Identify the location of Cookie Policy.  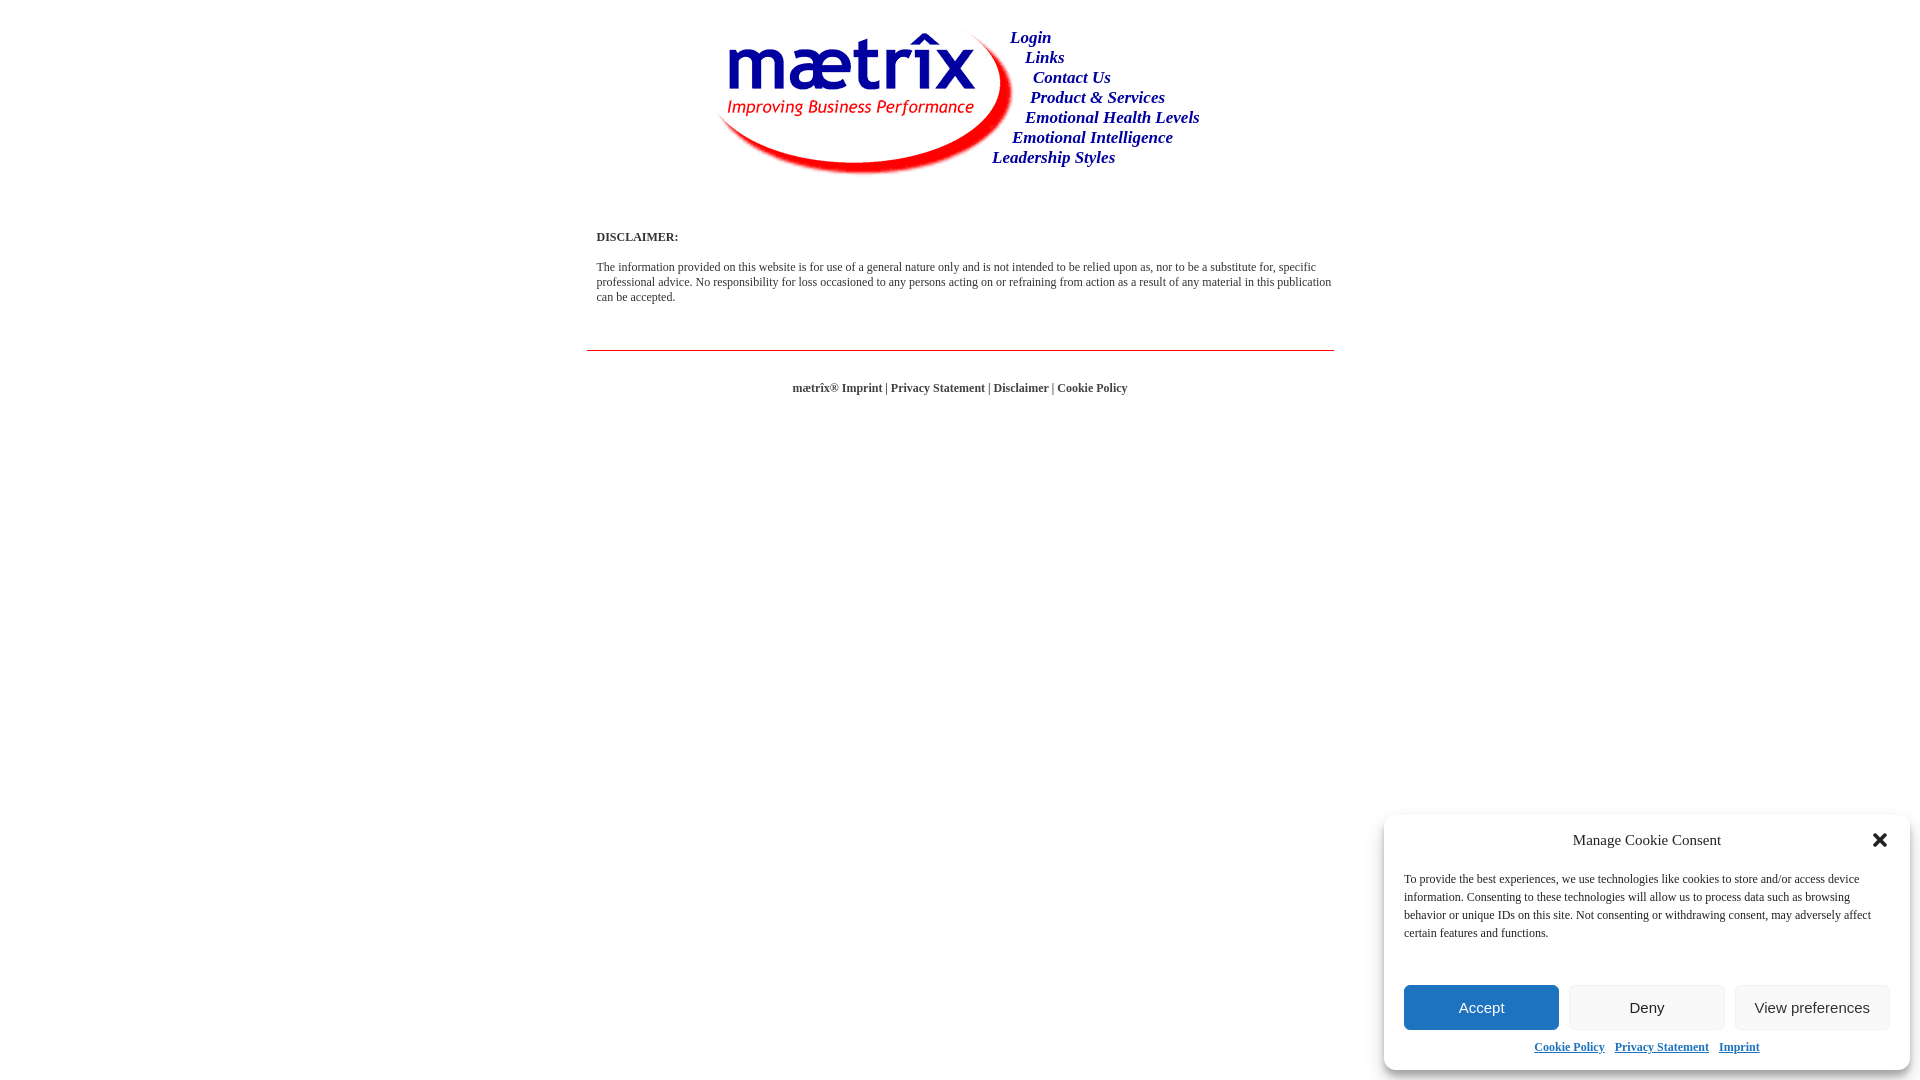
(1569, 1048).